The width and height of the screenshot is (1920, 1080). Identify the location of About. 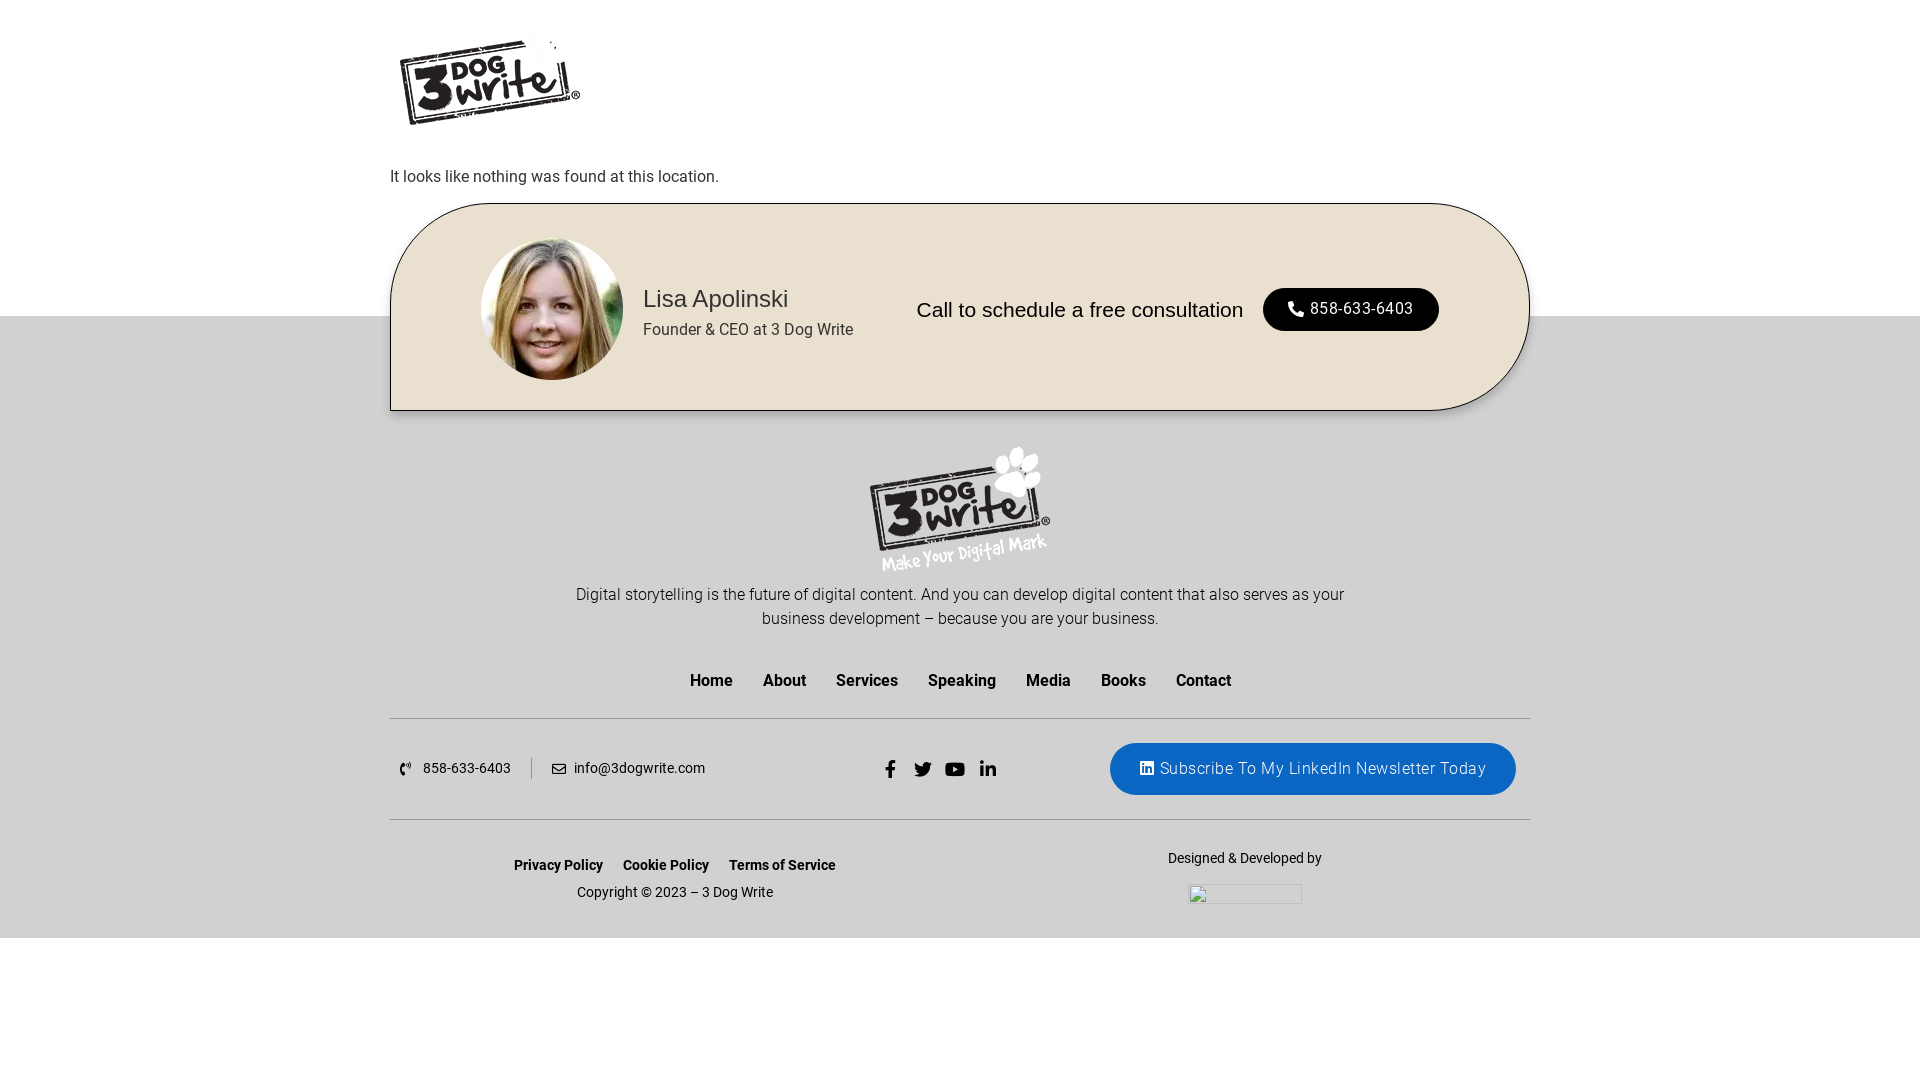
(784, 681).